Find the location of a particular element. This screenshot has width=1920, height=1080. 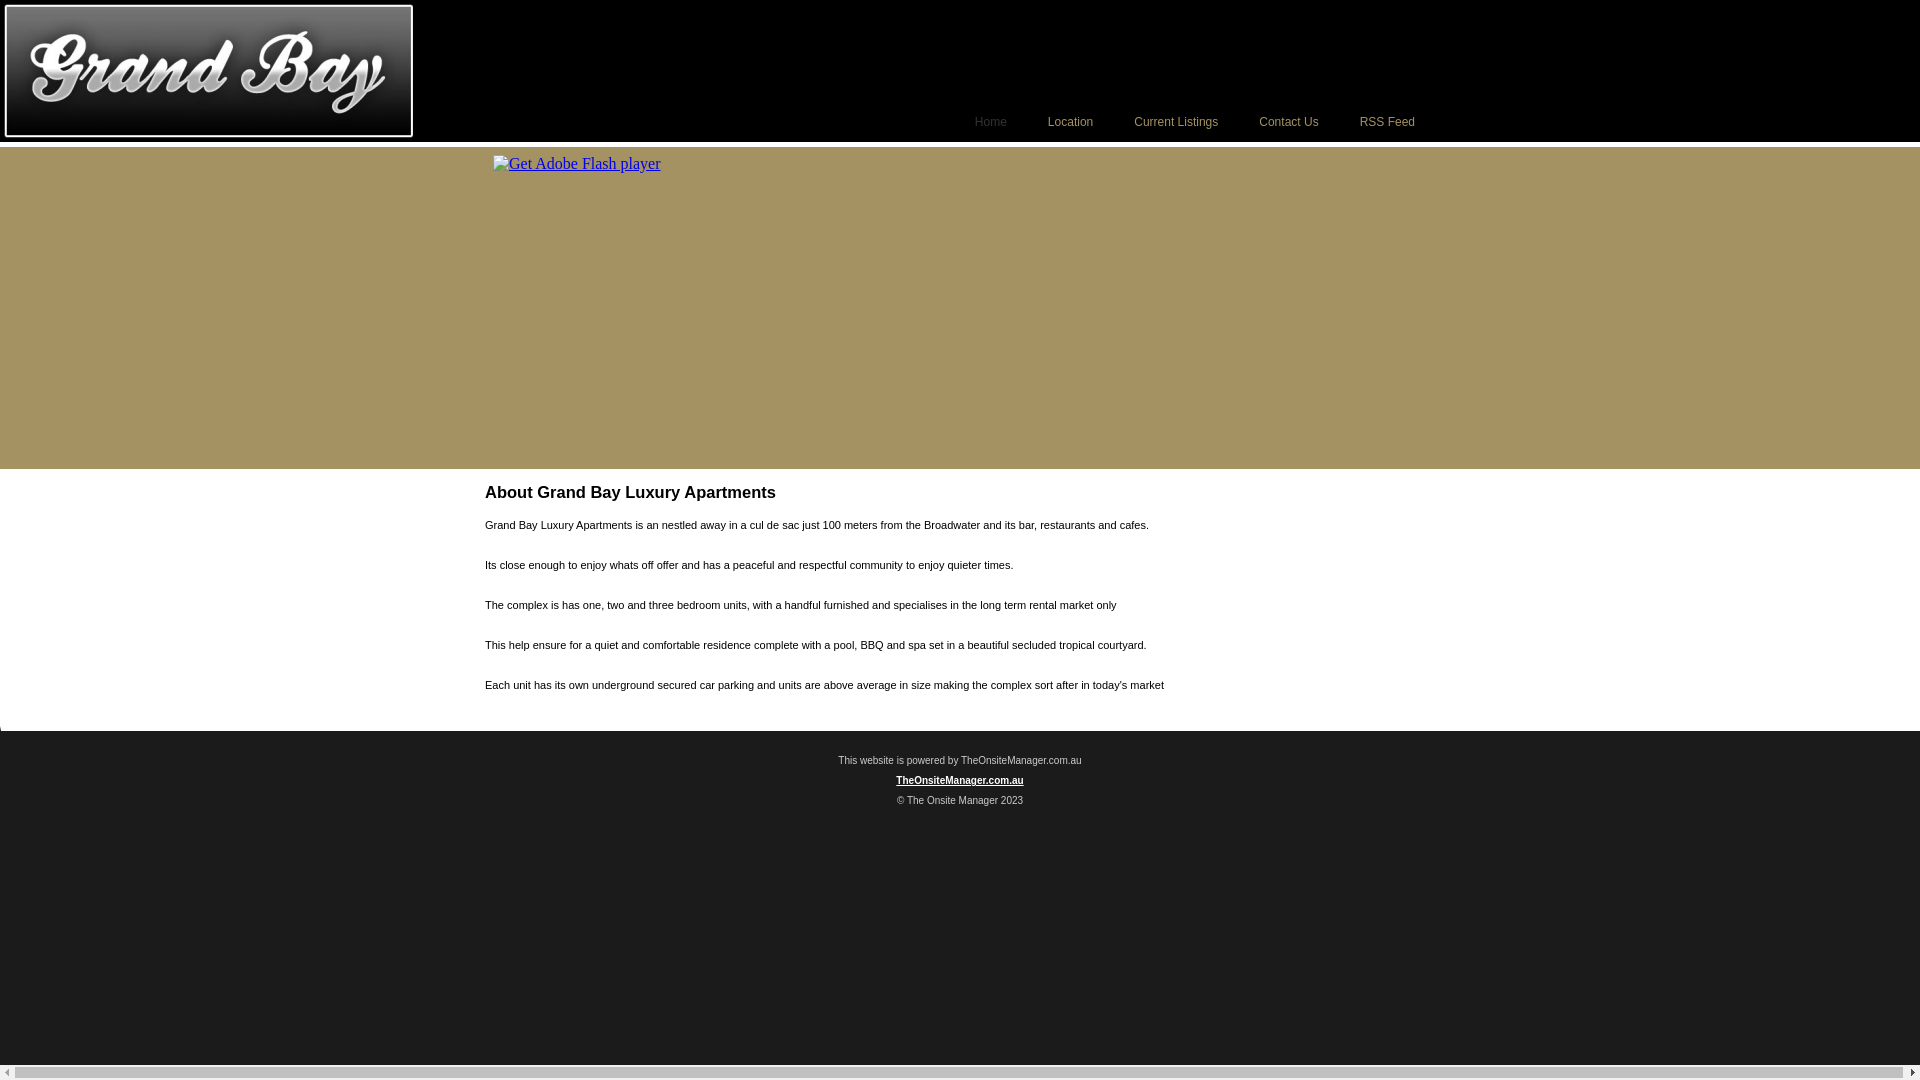

Contact Us is located at coordinates (1278, 122).